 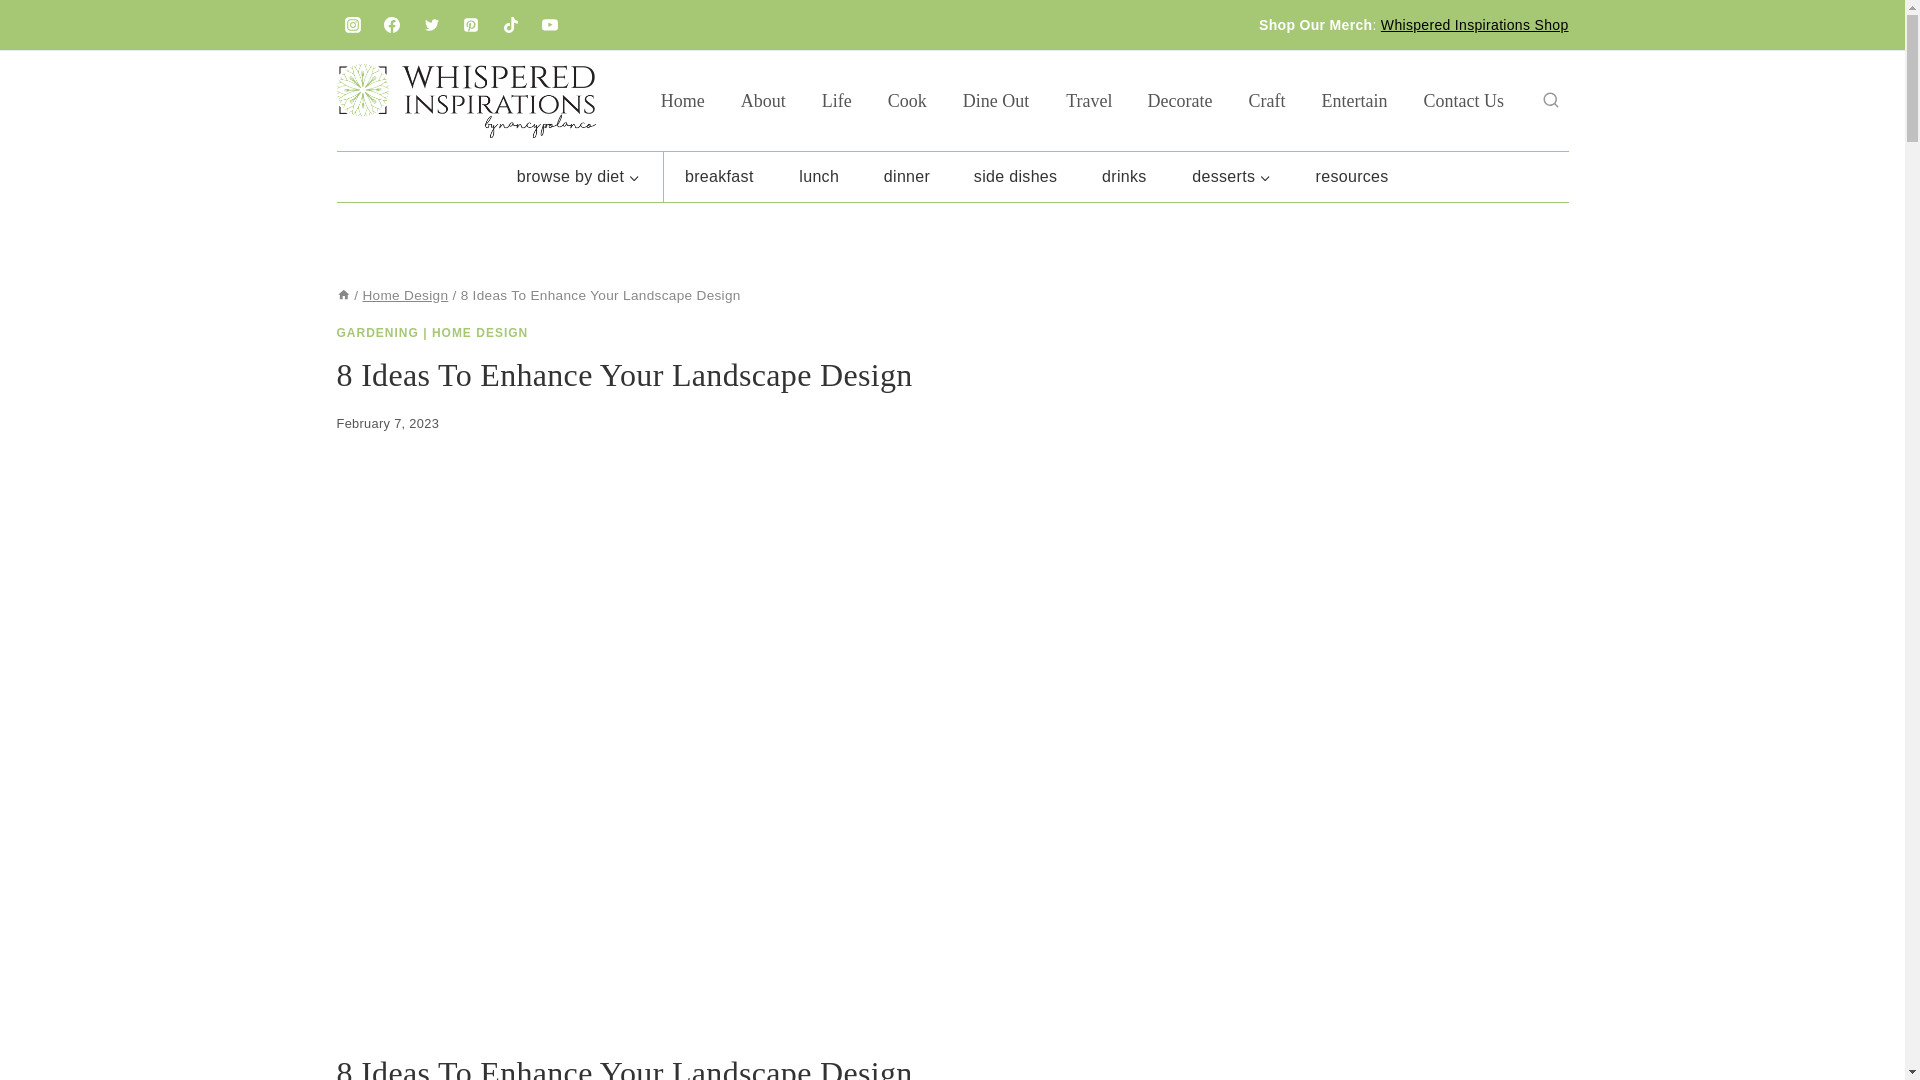 What do you see at coordinates (1474, 25) in the screenshot?
I see `Whispered Inspirations Shop` at bounding box center [1474, 25].